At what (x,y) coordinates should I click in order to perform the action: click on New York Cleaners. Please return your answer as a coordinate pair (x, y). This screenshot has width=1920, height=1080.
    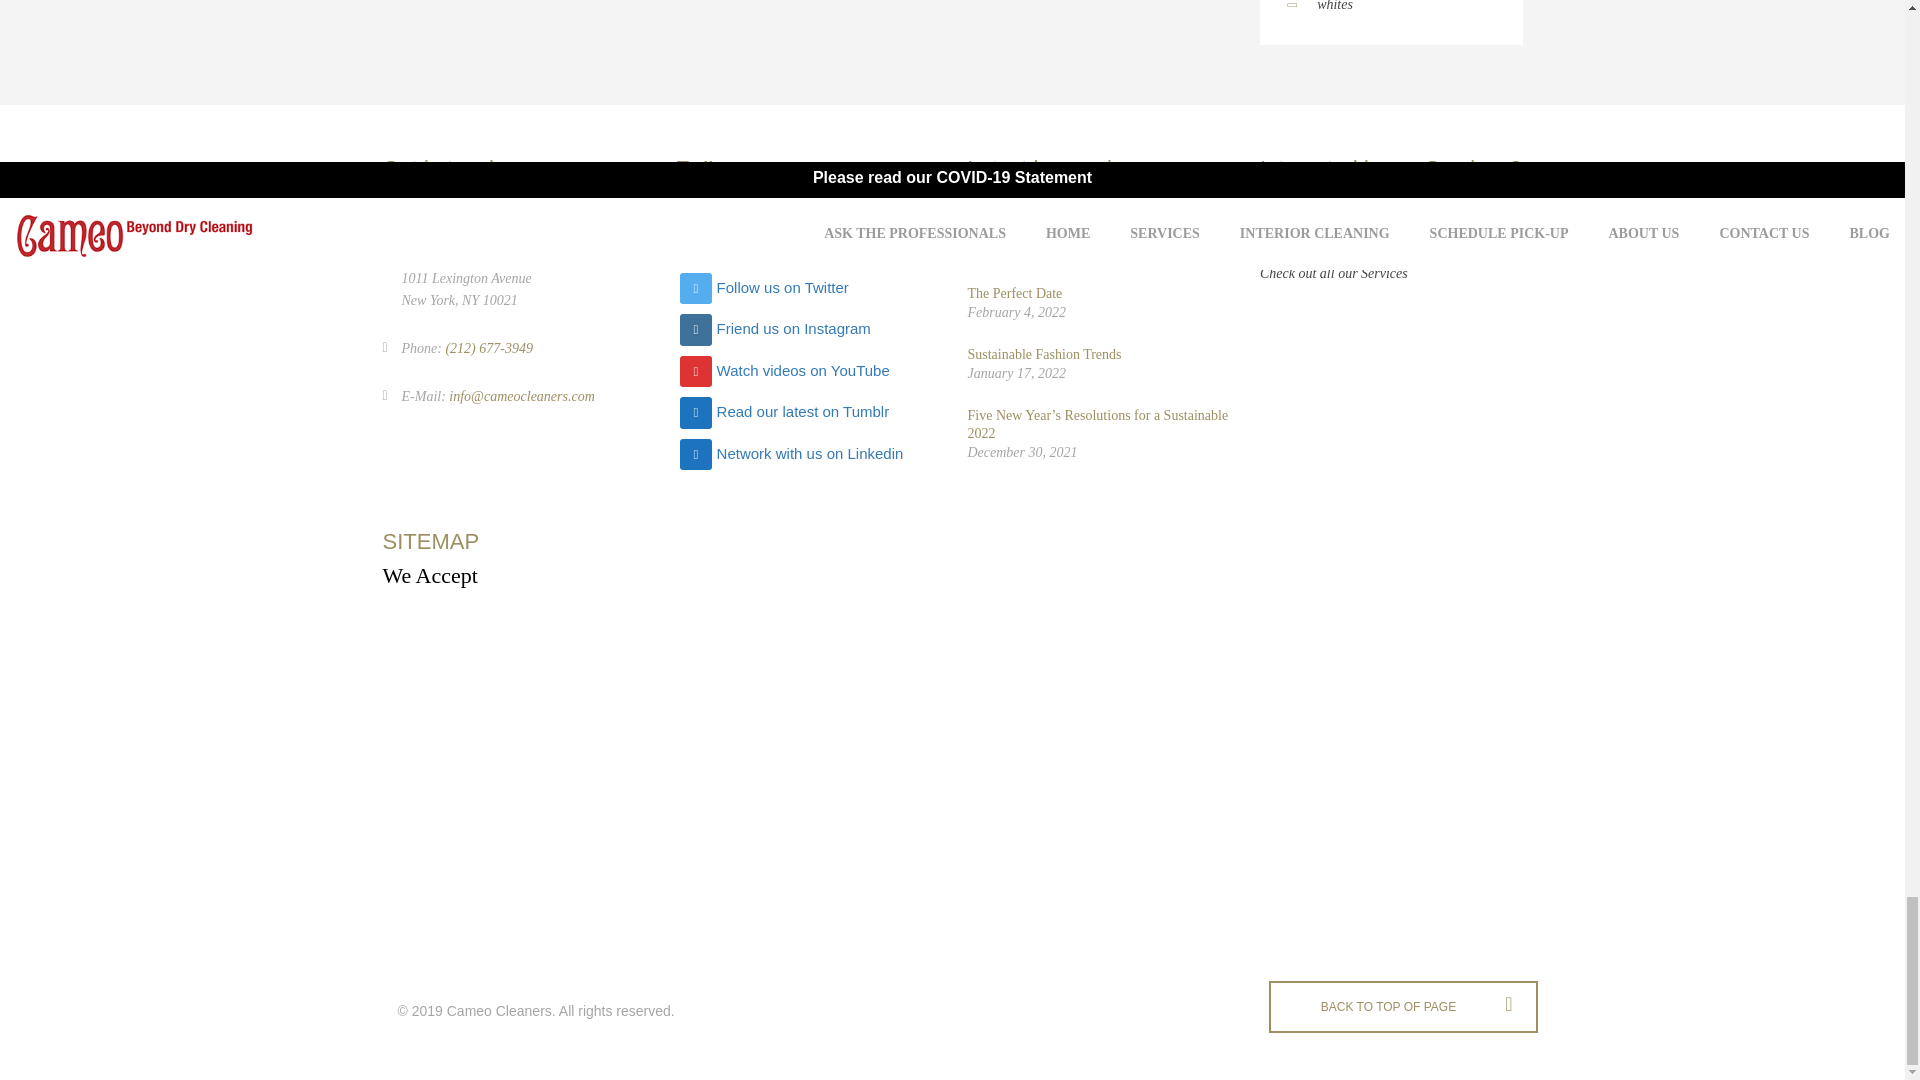
    Looking at the image, I should click on (541, 650).